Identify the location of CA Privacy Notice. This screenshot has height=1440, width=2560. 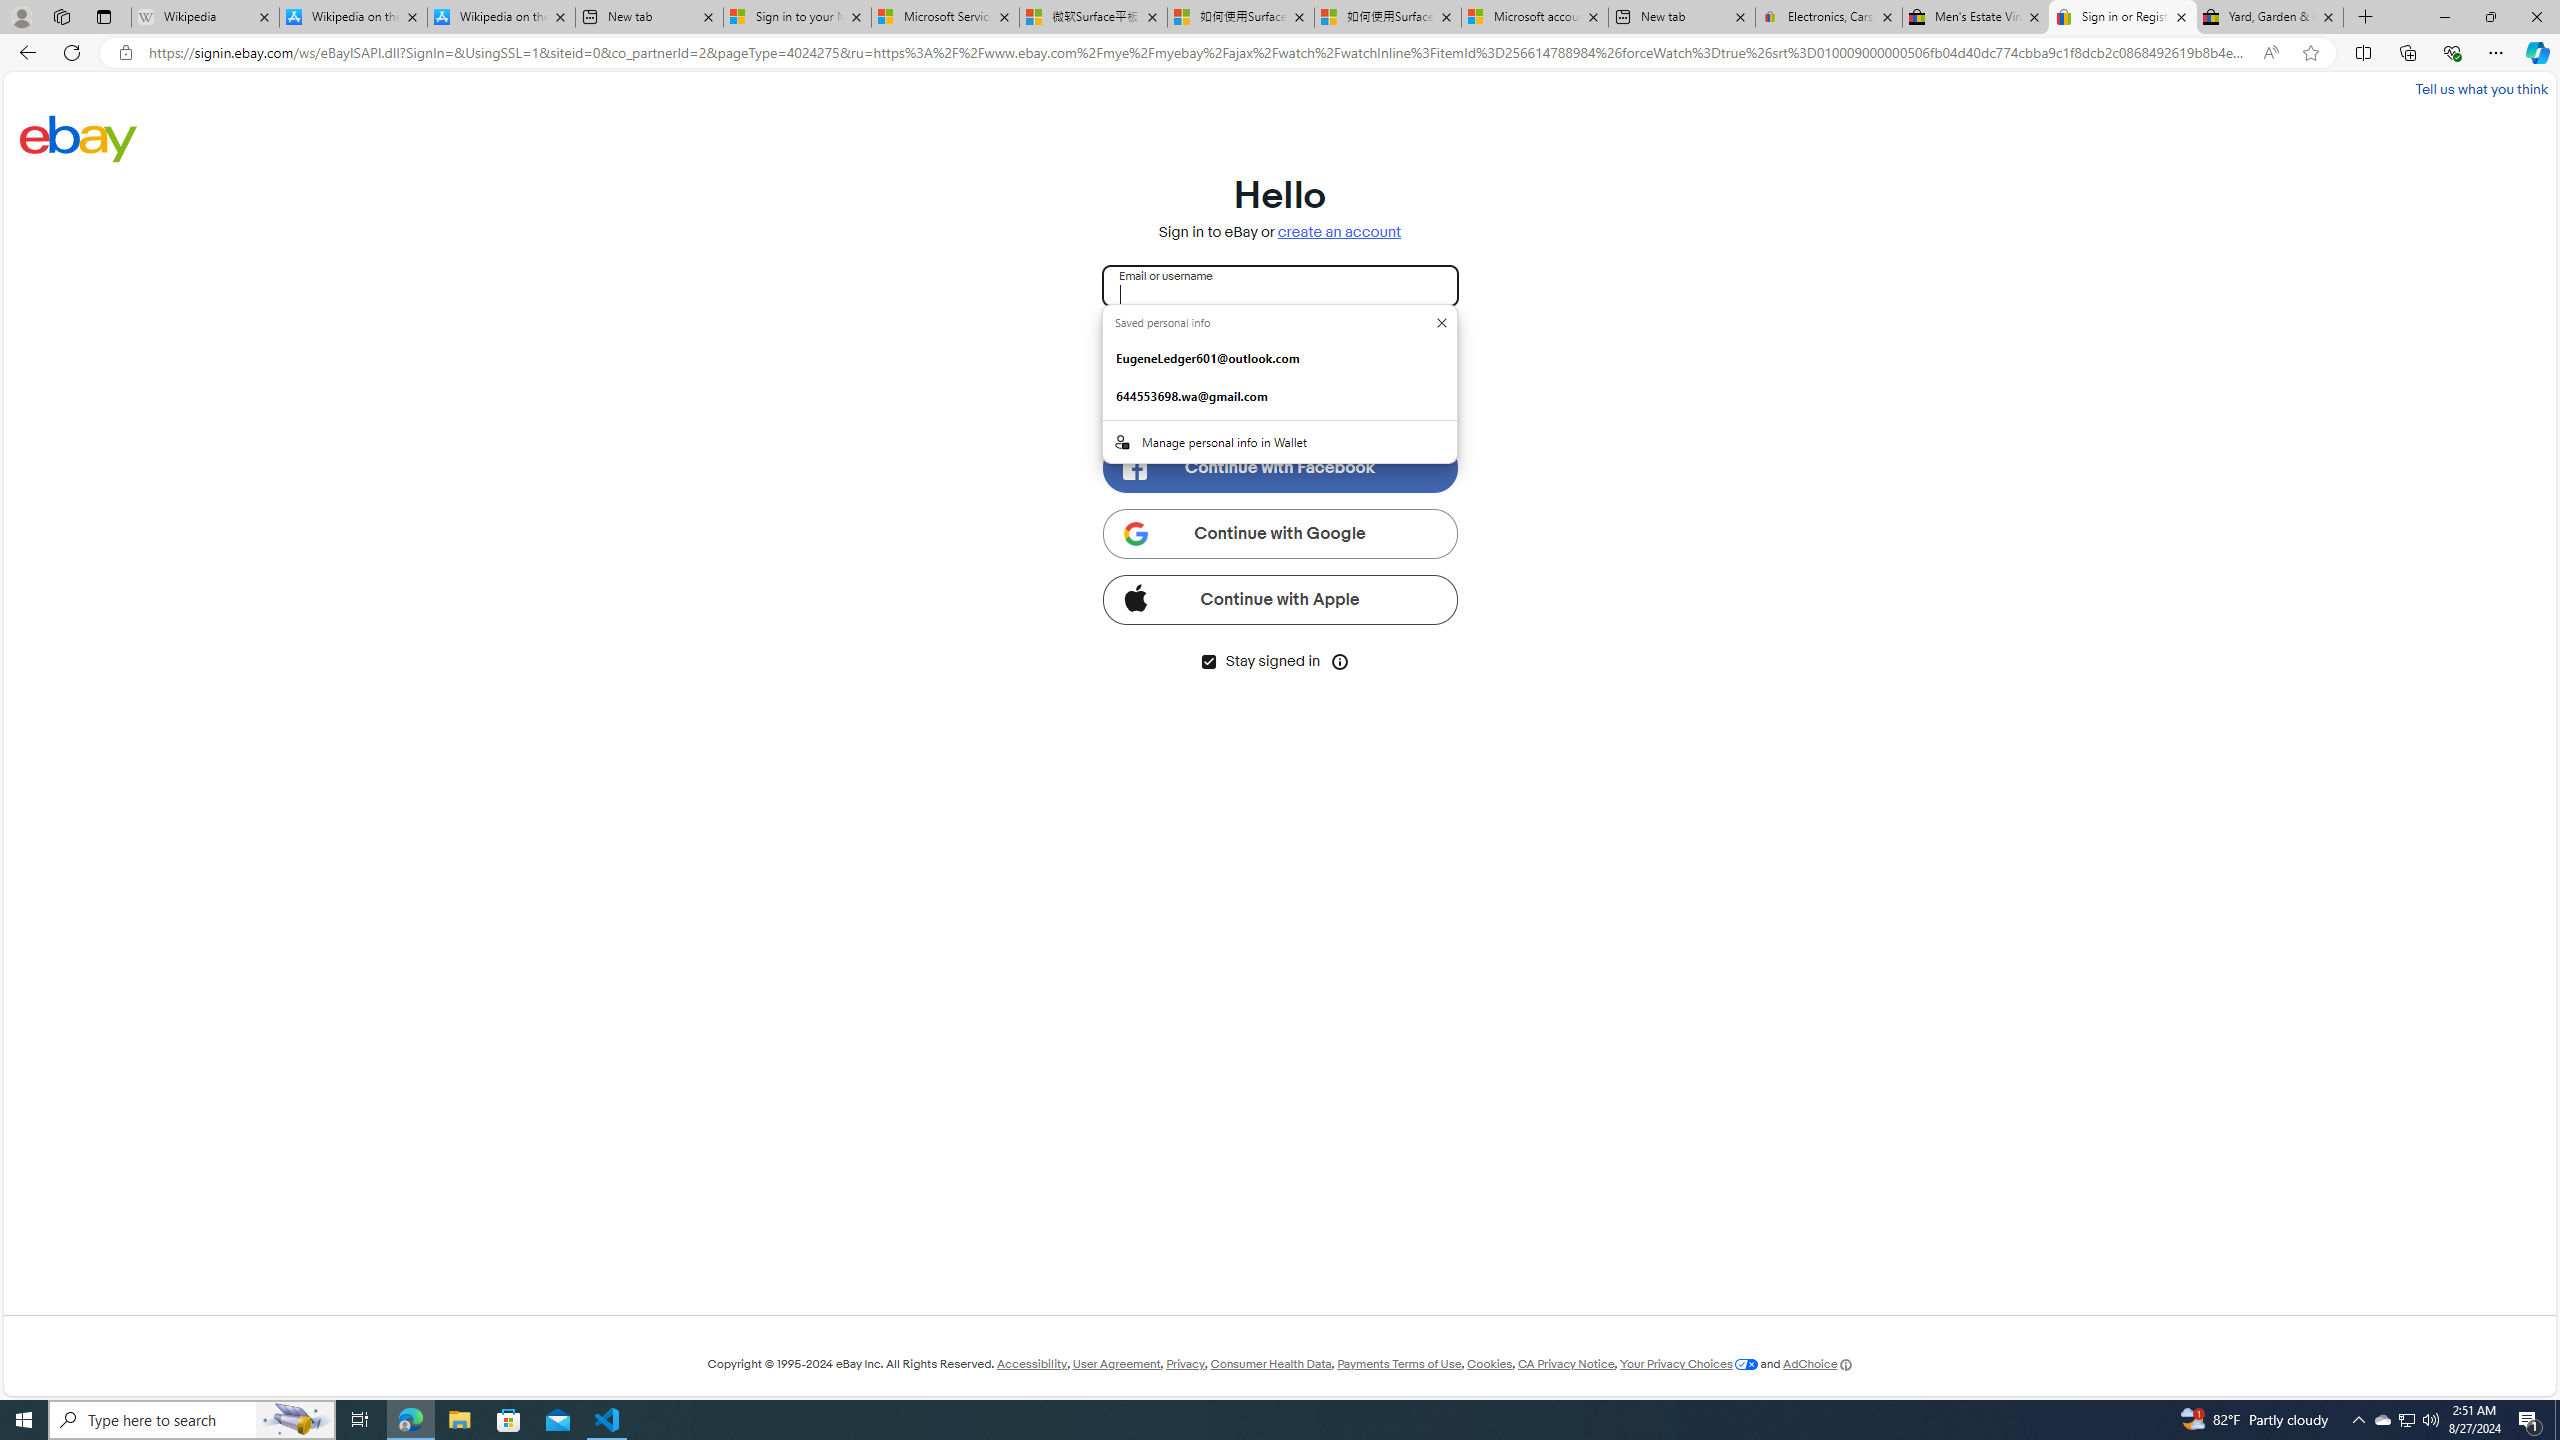
(1566, 1364).